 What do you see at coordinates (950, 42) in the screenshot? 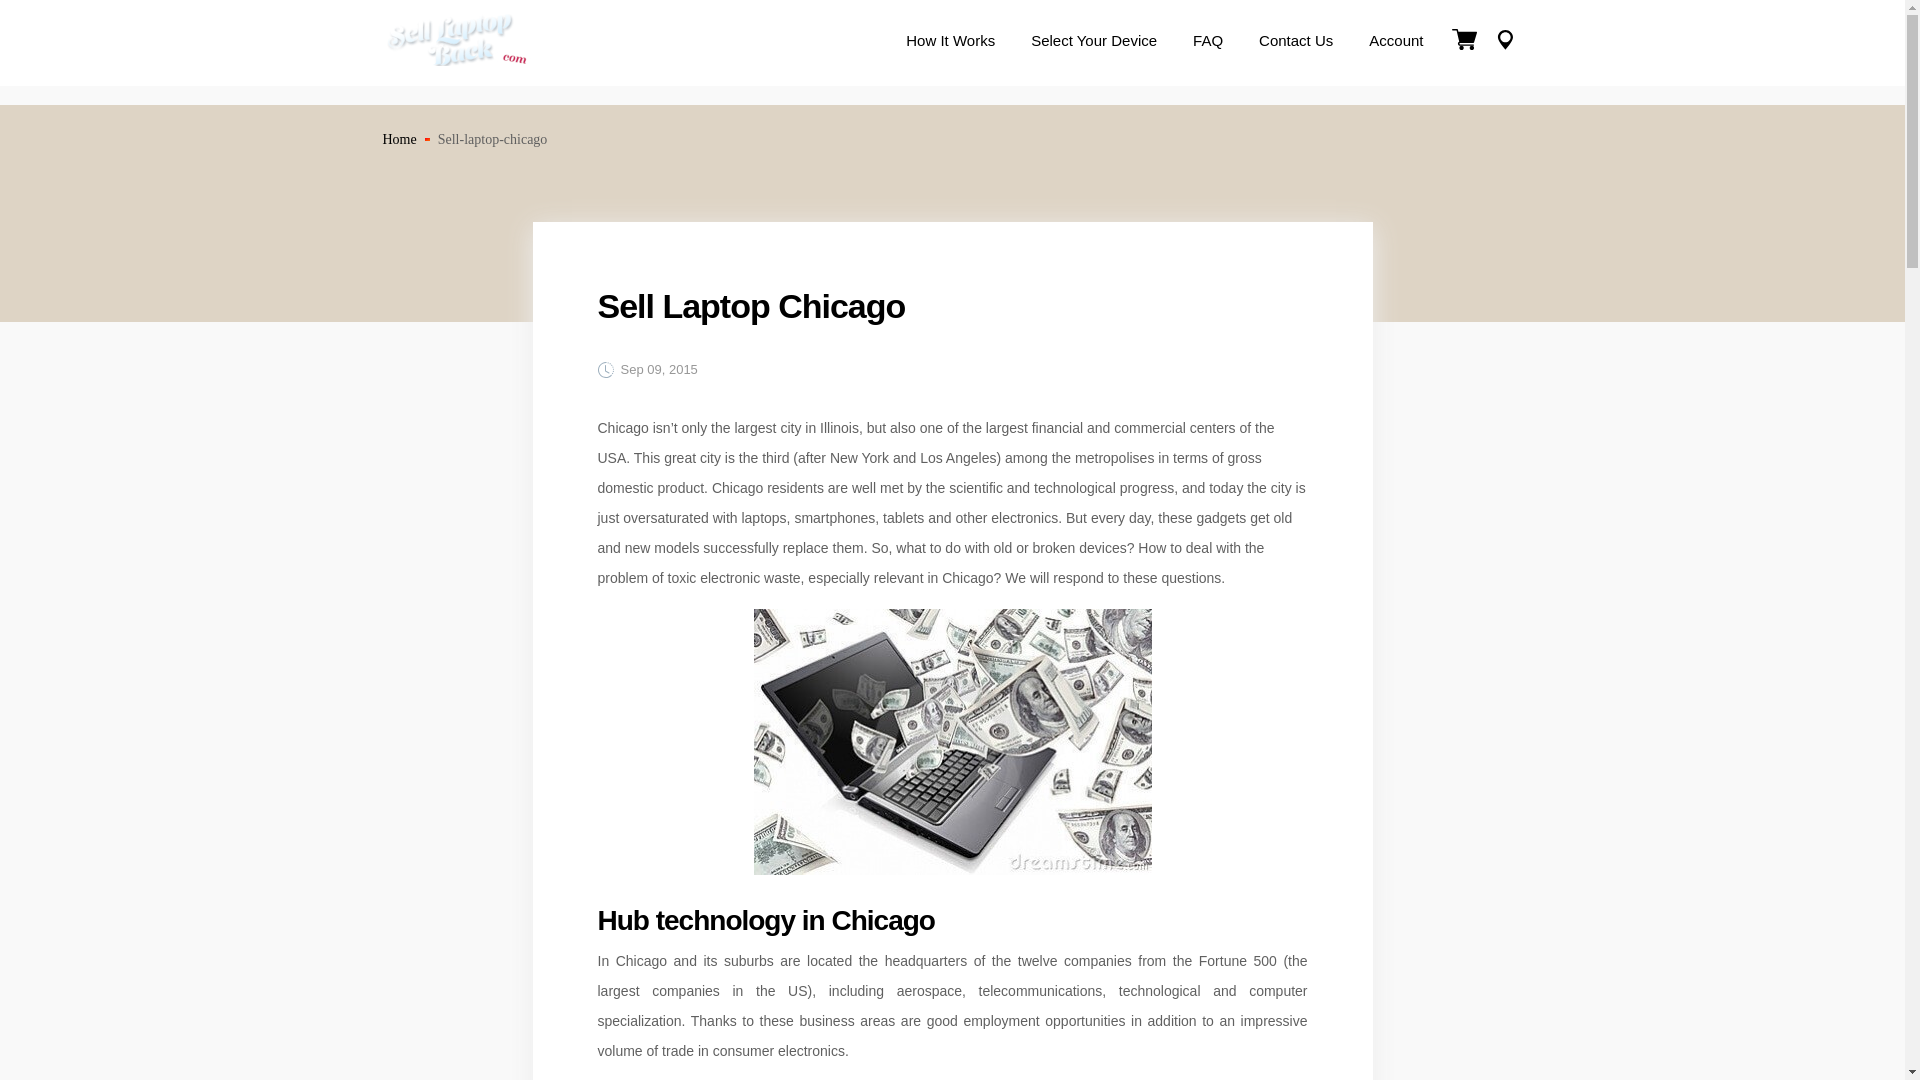
I see `How It Works` at bounding box center [950, 42].